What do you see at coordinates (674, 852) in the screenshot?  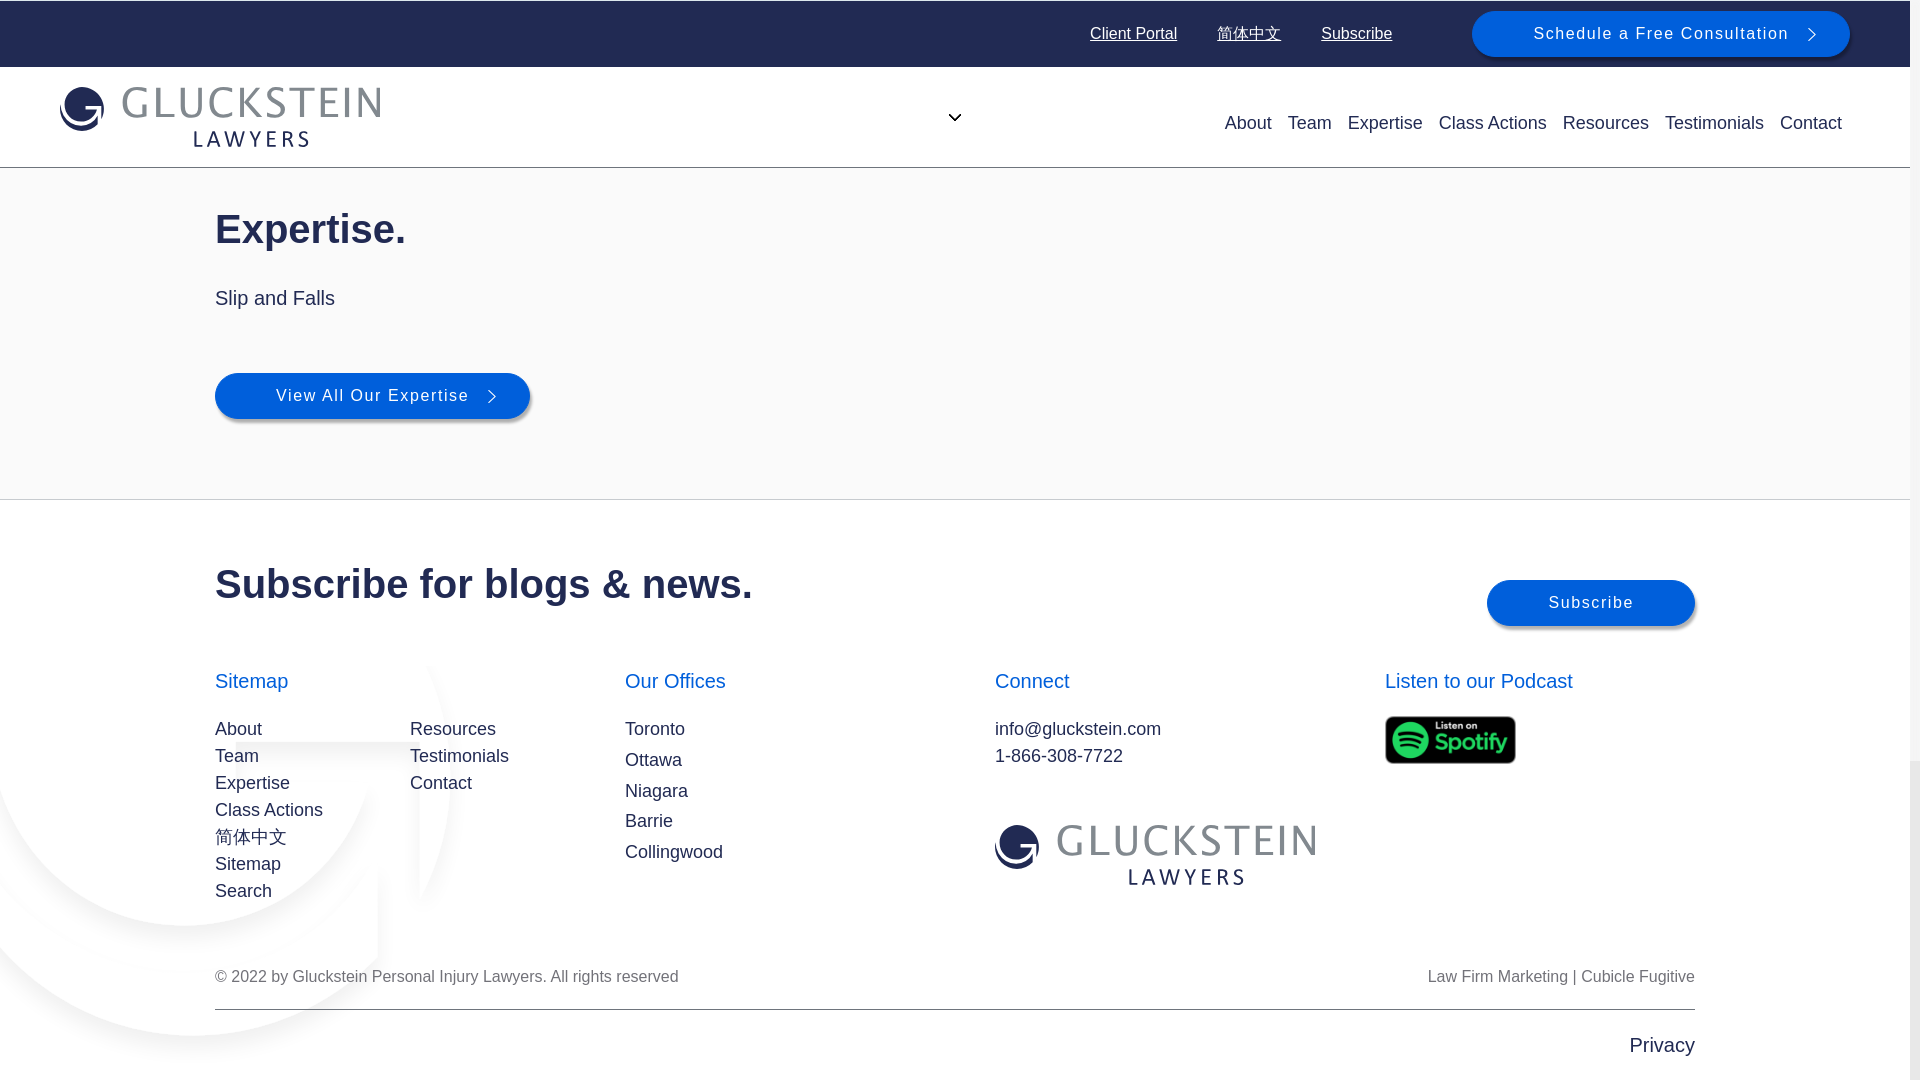 I see `Collingwood` at bounding box center [674, 852].